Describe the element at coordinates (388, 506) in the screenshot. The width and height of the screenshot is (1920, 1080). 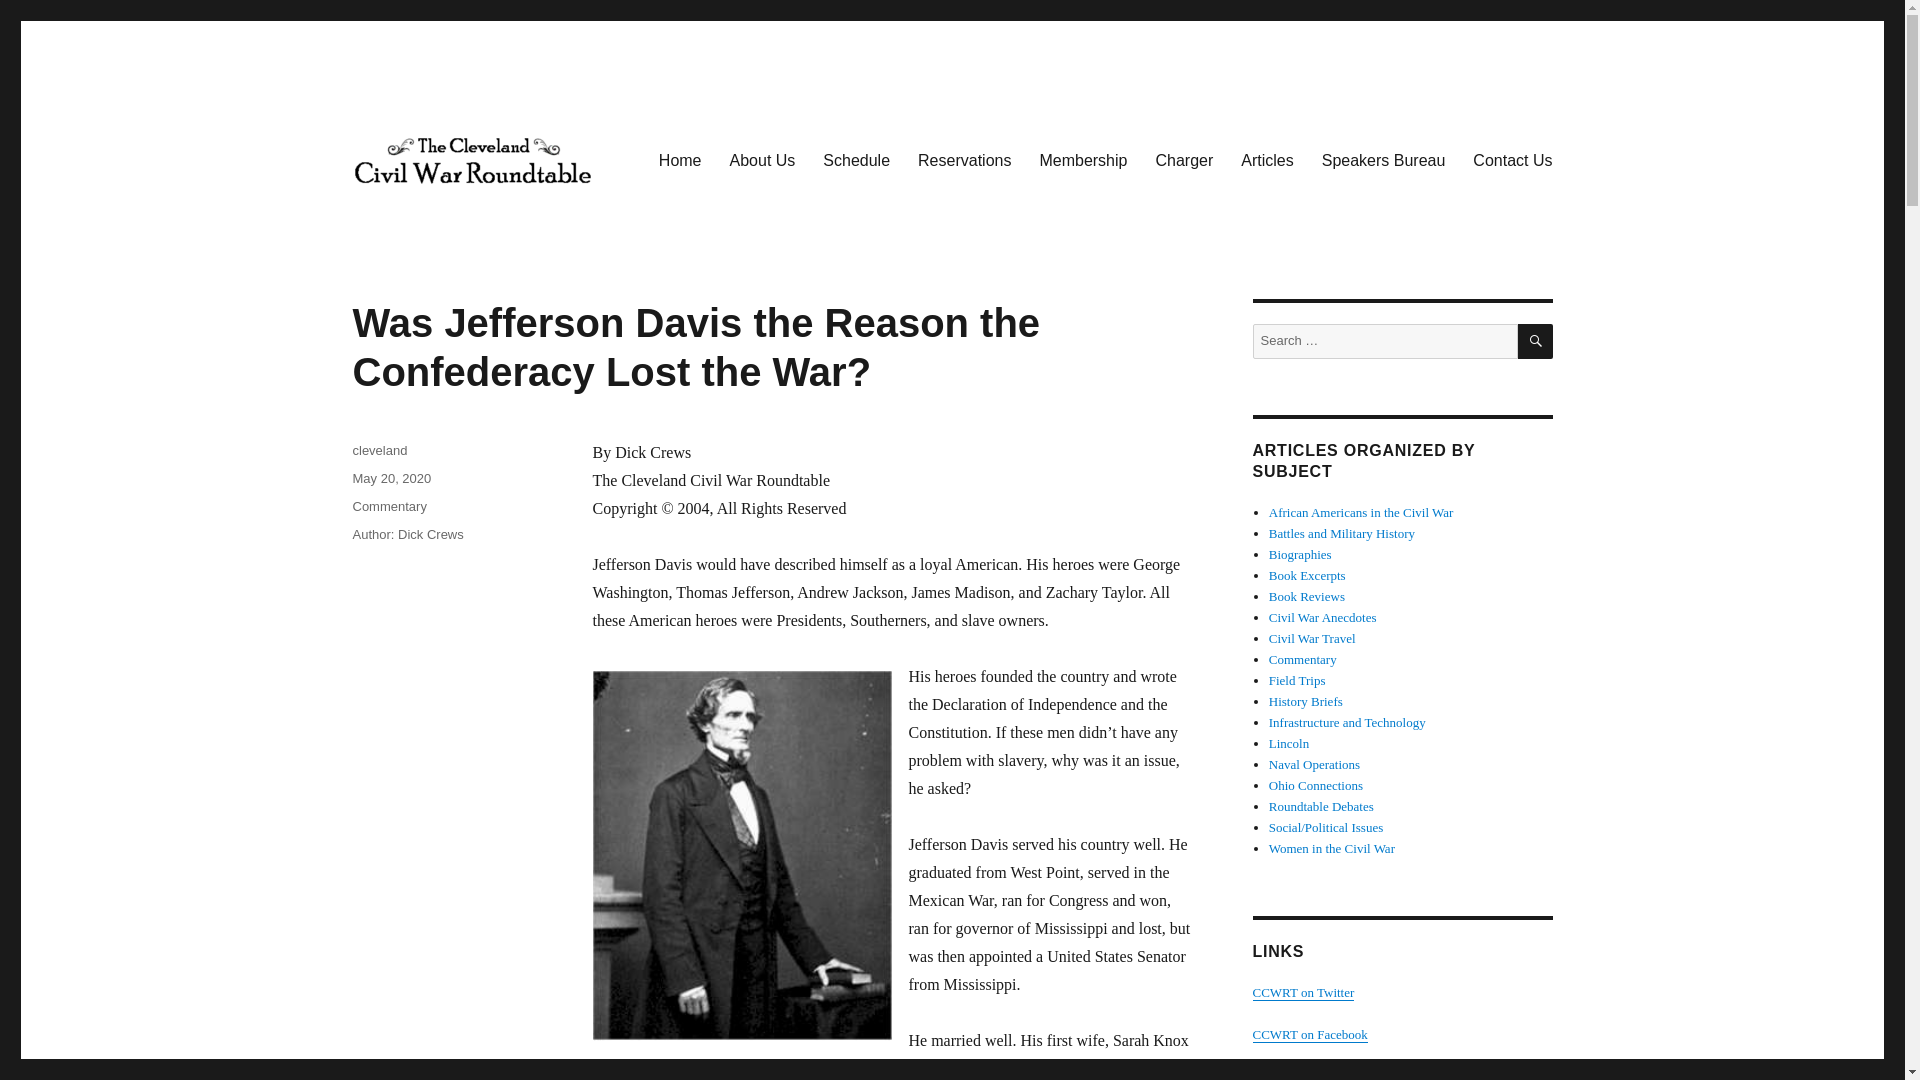
I see `Commentary` at that location.